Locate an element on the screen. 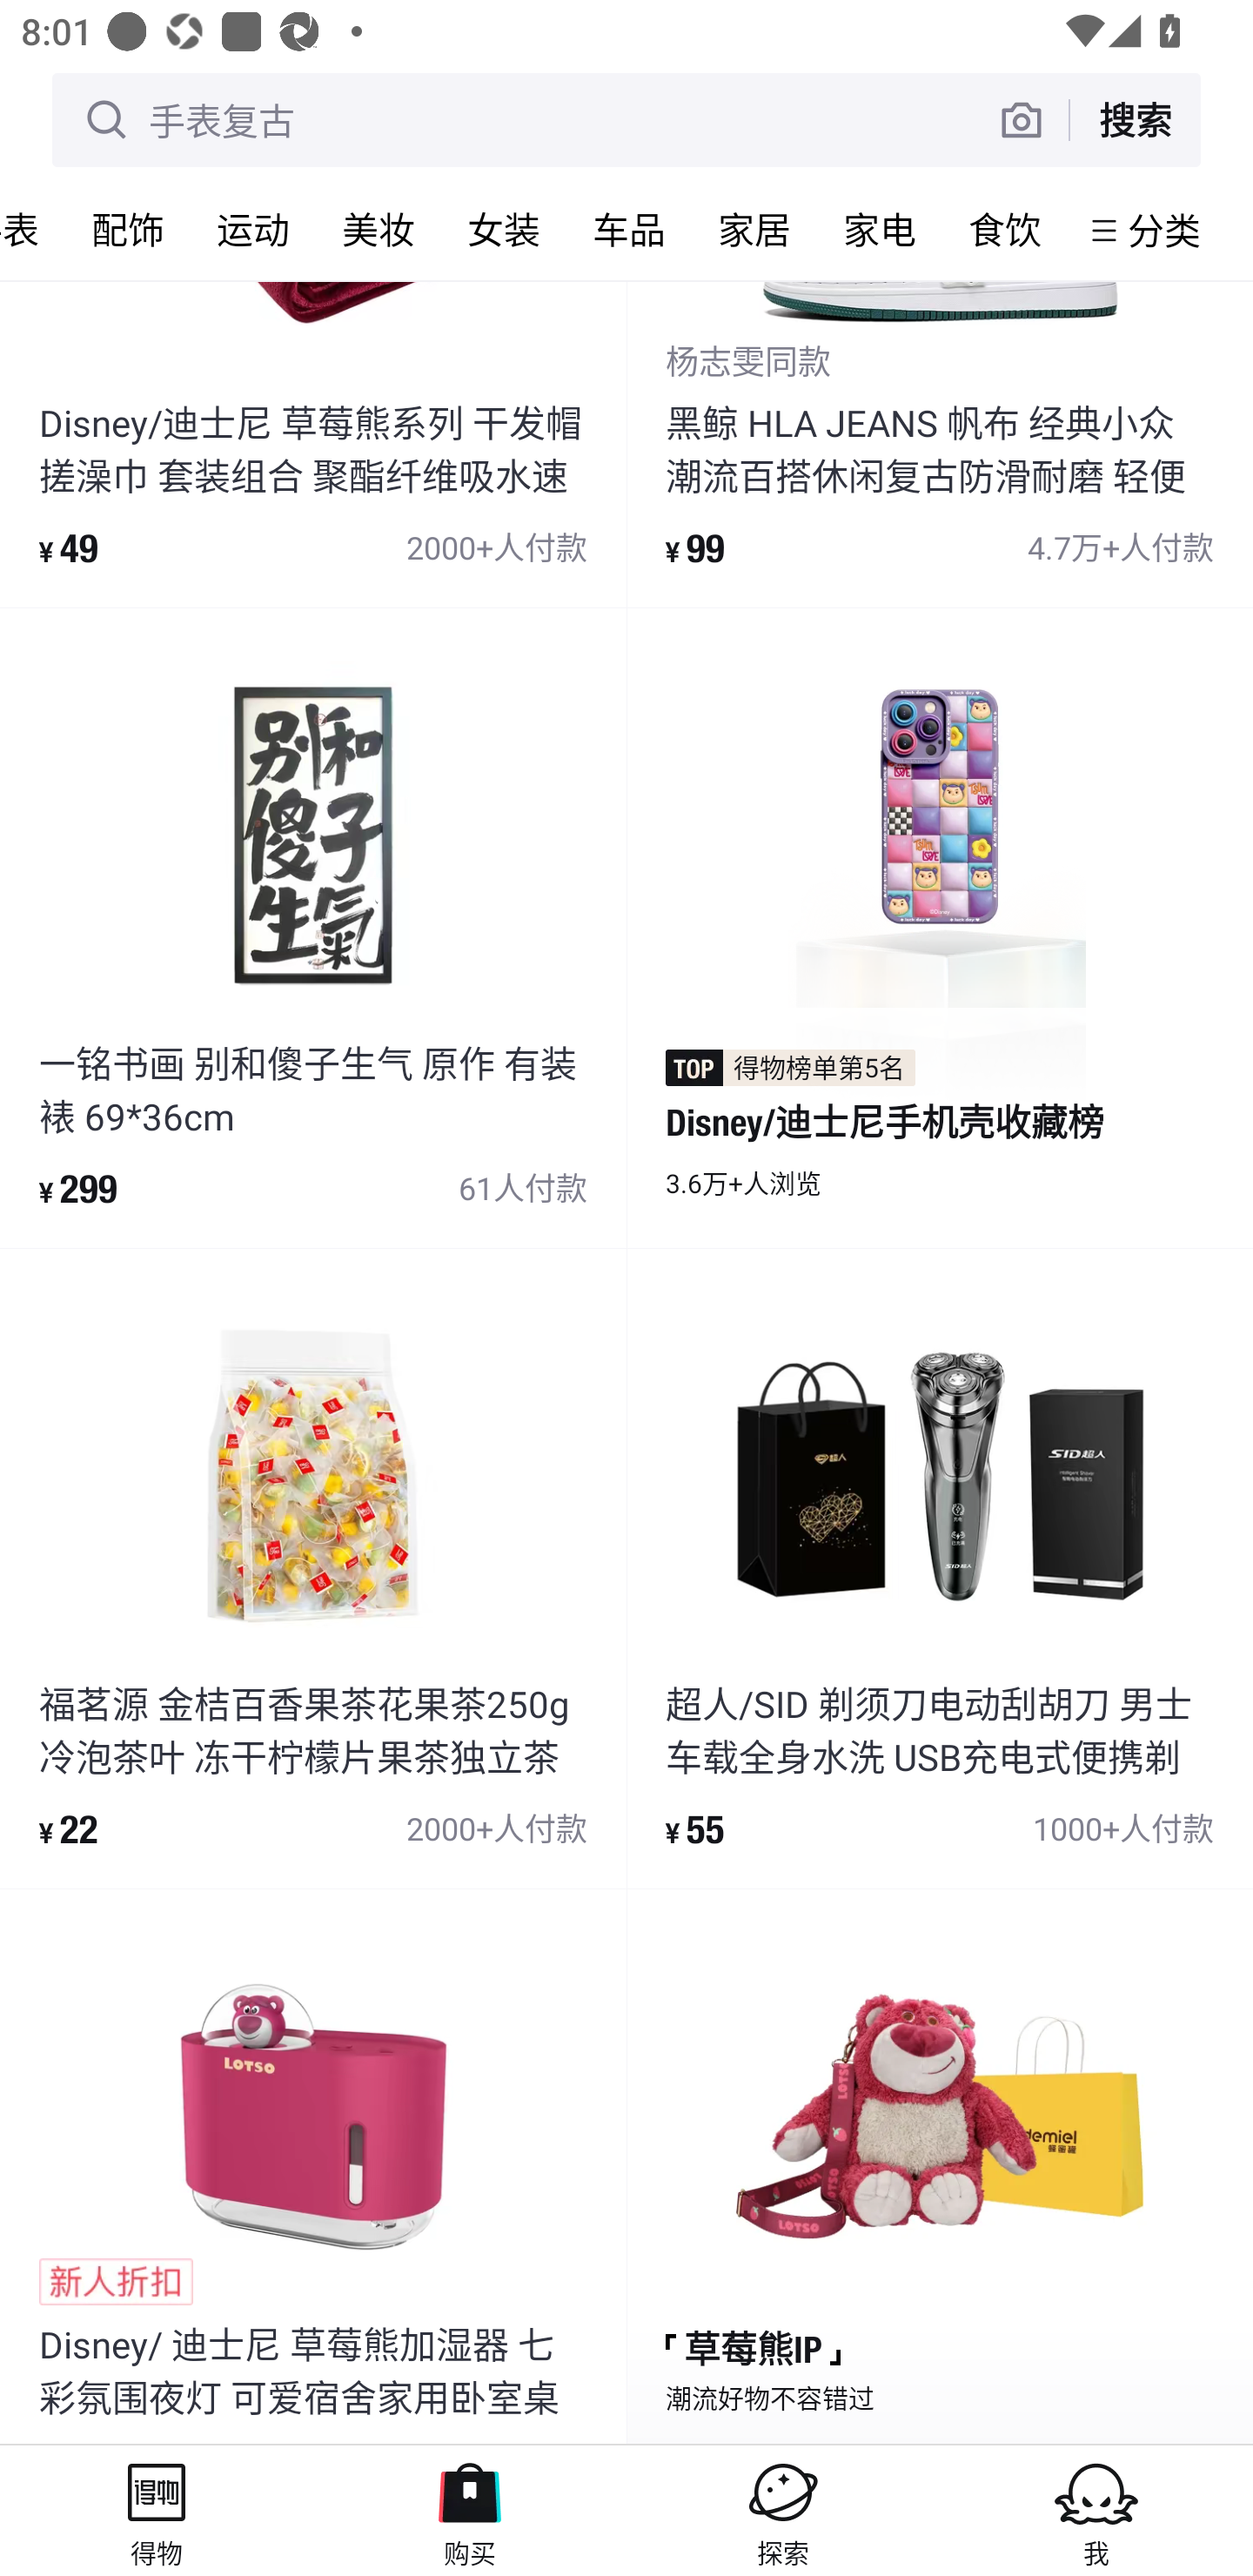  探索 is located at coordinates (783, 2510).